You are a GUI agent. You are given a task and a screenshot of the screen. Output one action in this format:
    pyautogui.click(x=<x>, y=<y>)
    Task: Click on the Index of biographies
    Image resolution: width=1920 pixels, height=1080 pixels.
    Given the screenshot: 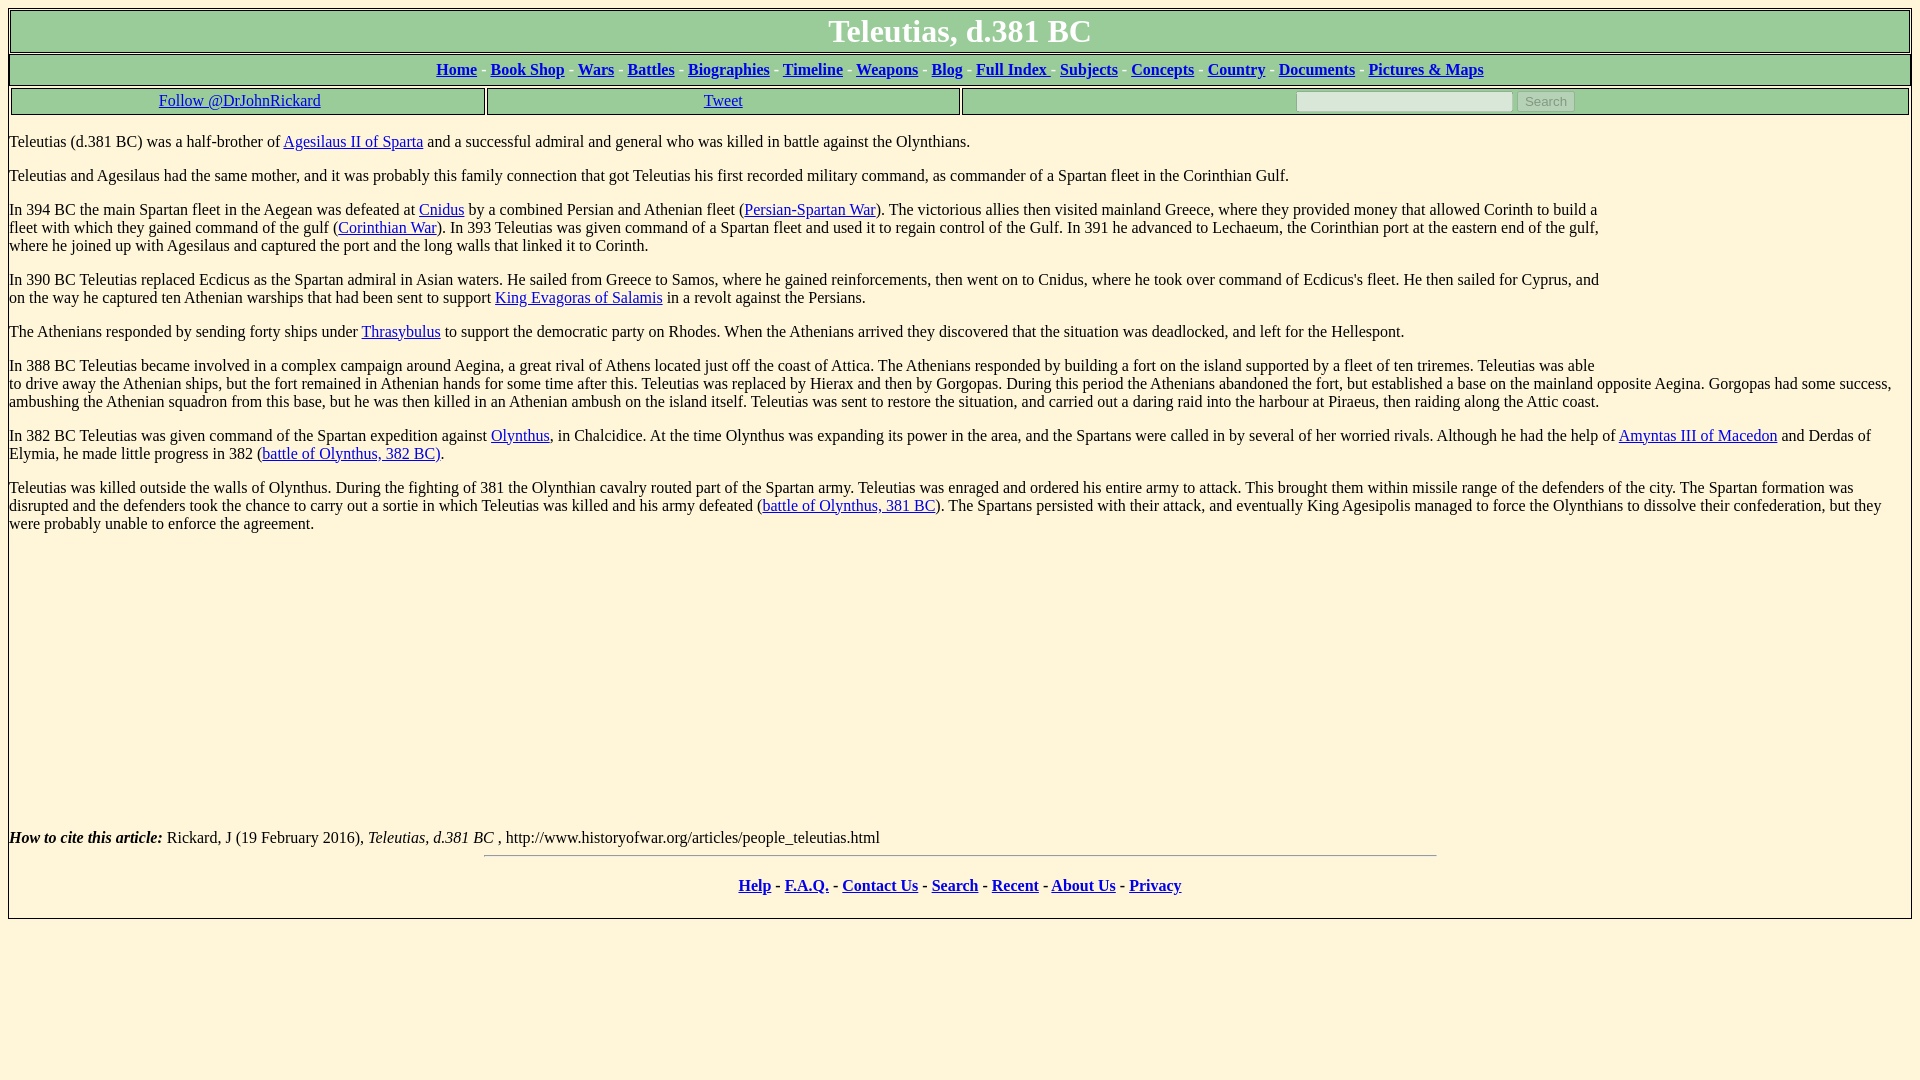 What is the action you would take?
    pyautogui.click(x=728, y=68)
    